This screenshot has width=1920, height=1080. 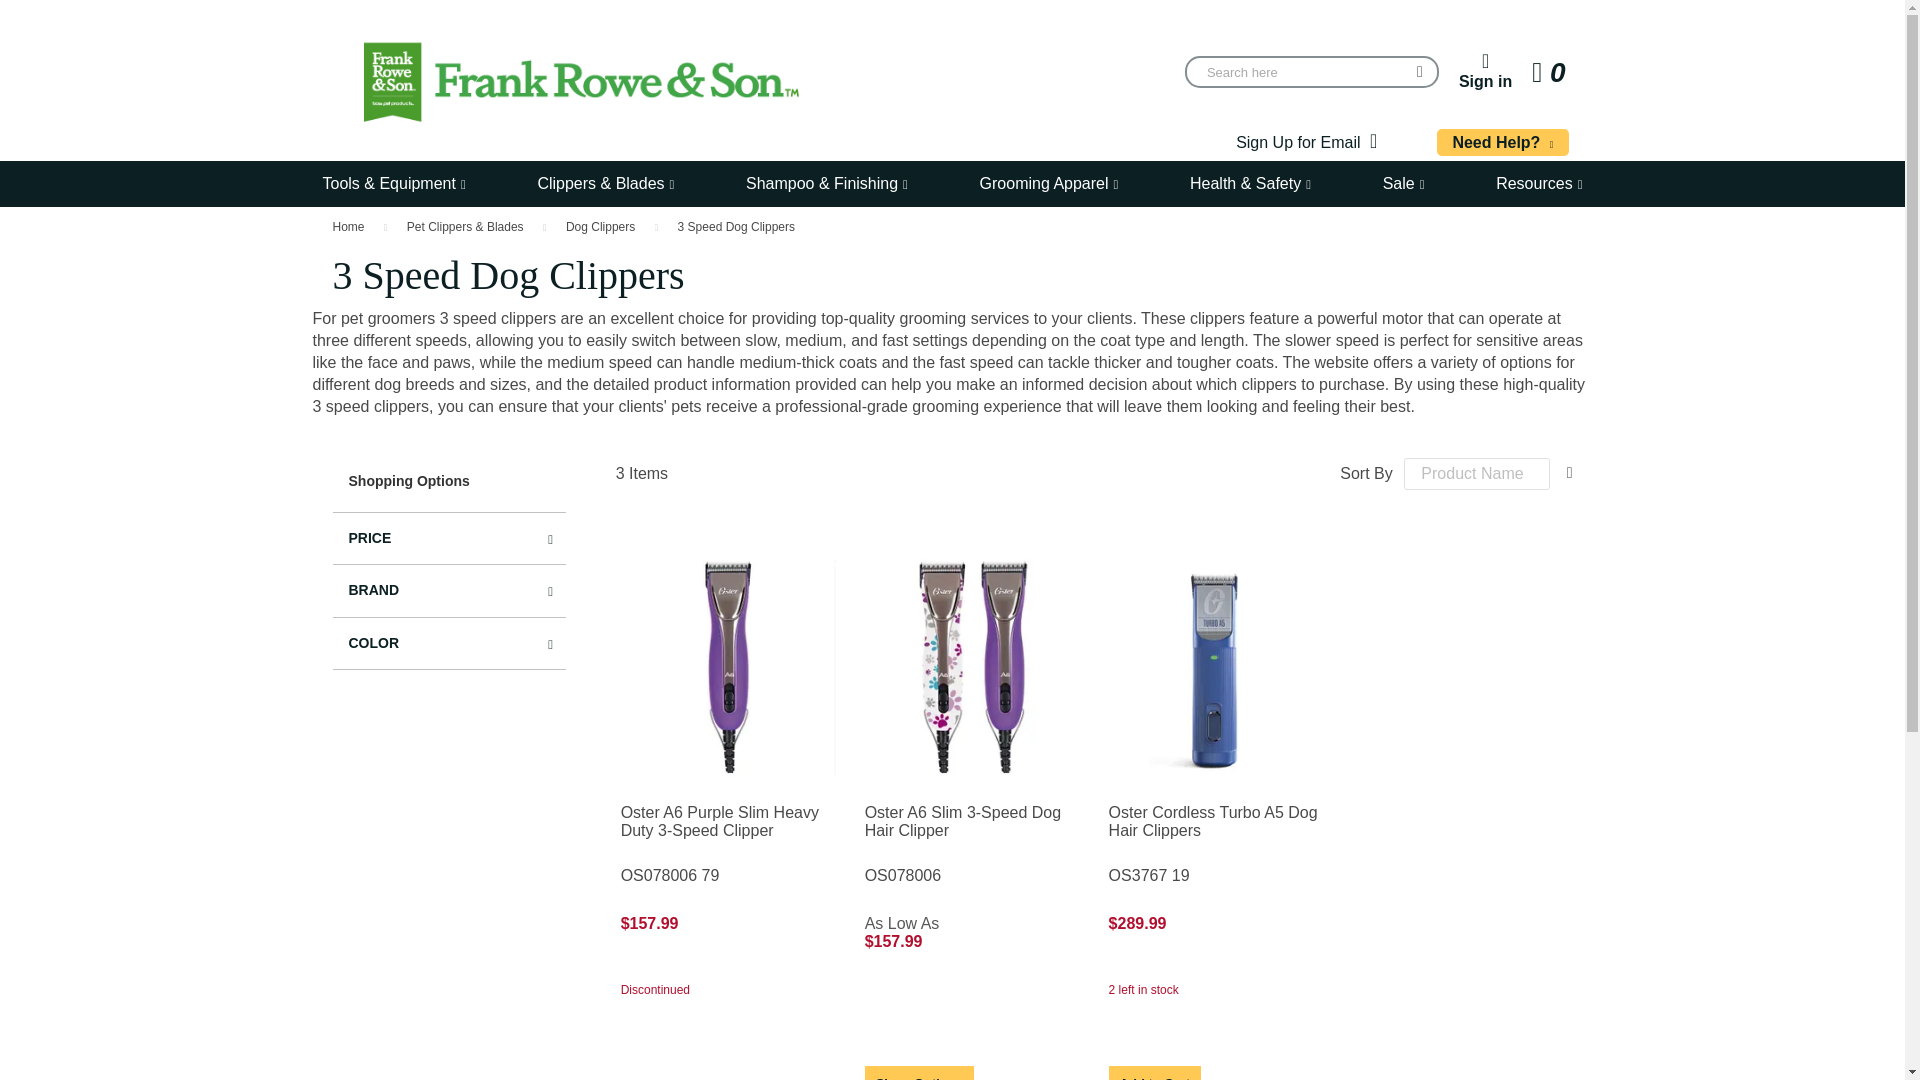 What do you see at coordinates (1502, 142) in the screenshot?
I see `Go to Home Page` at bounding box center [1502, 142].